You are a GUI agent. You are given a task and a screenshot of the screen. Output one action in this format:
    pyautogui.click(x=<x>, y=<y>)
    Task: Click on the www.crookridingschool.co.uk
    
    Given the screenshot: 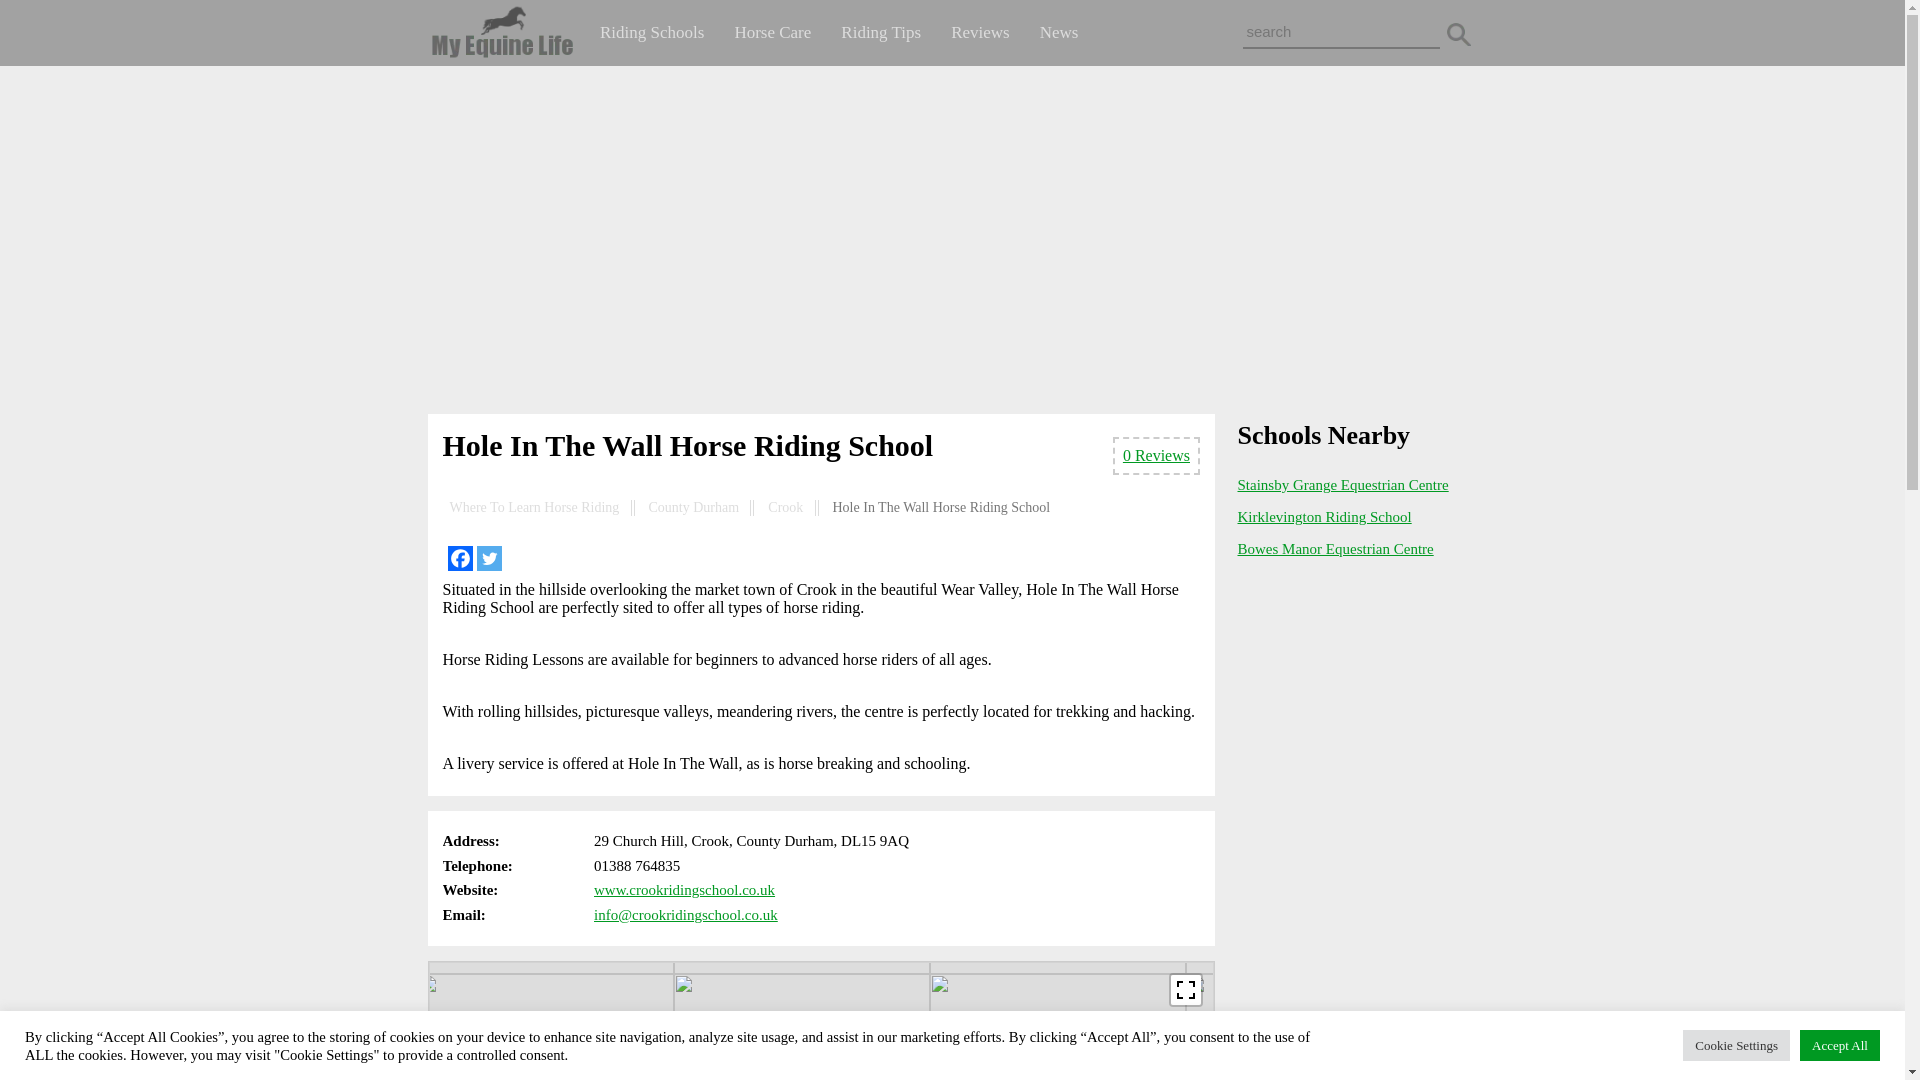 What is the action you would take?
    pyautogui.click(x=684, y=890)
    